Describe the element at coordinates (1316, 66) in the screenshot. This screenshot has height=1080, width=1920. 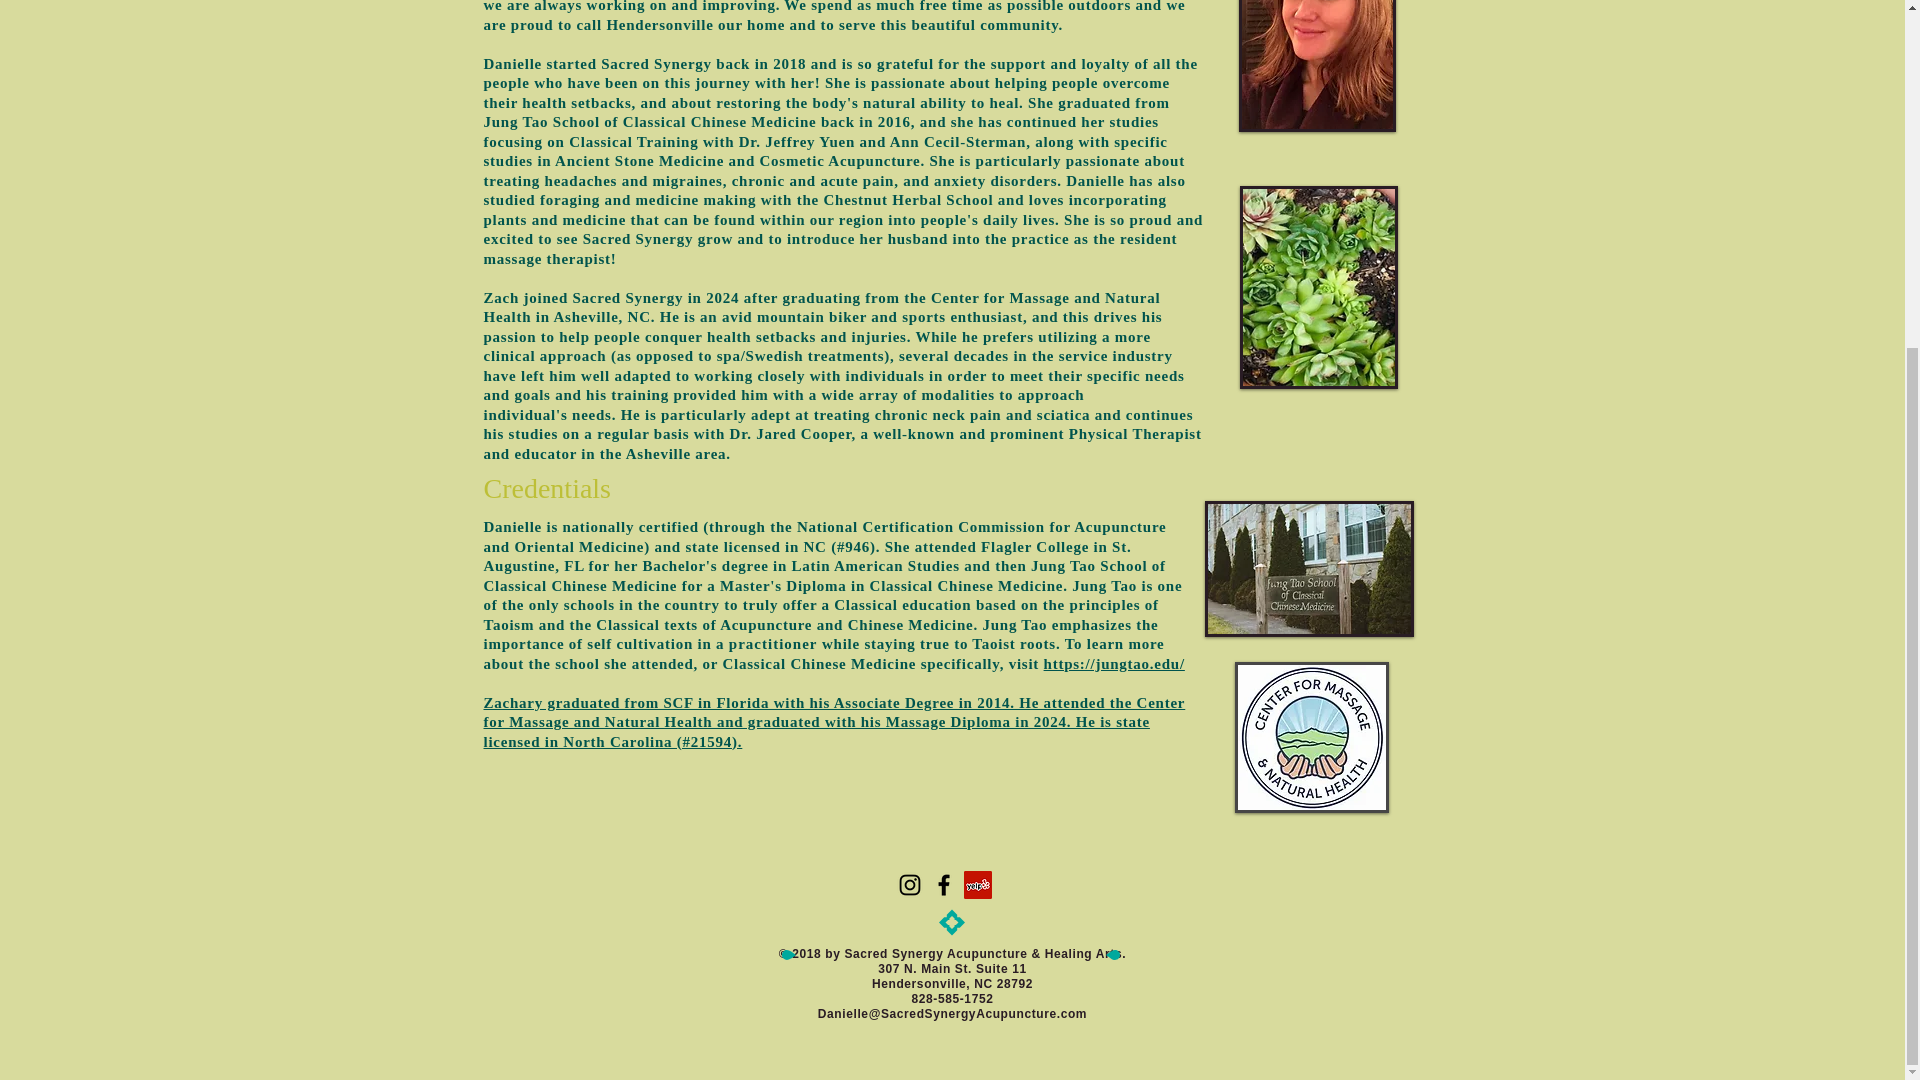
I see `Danielle Corzetto, L.Ac` at that location.